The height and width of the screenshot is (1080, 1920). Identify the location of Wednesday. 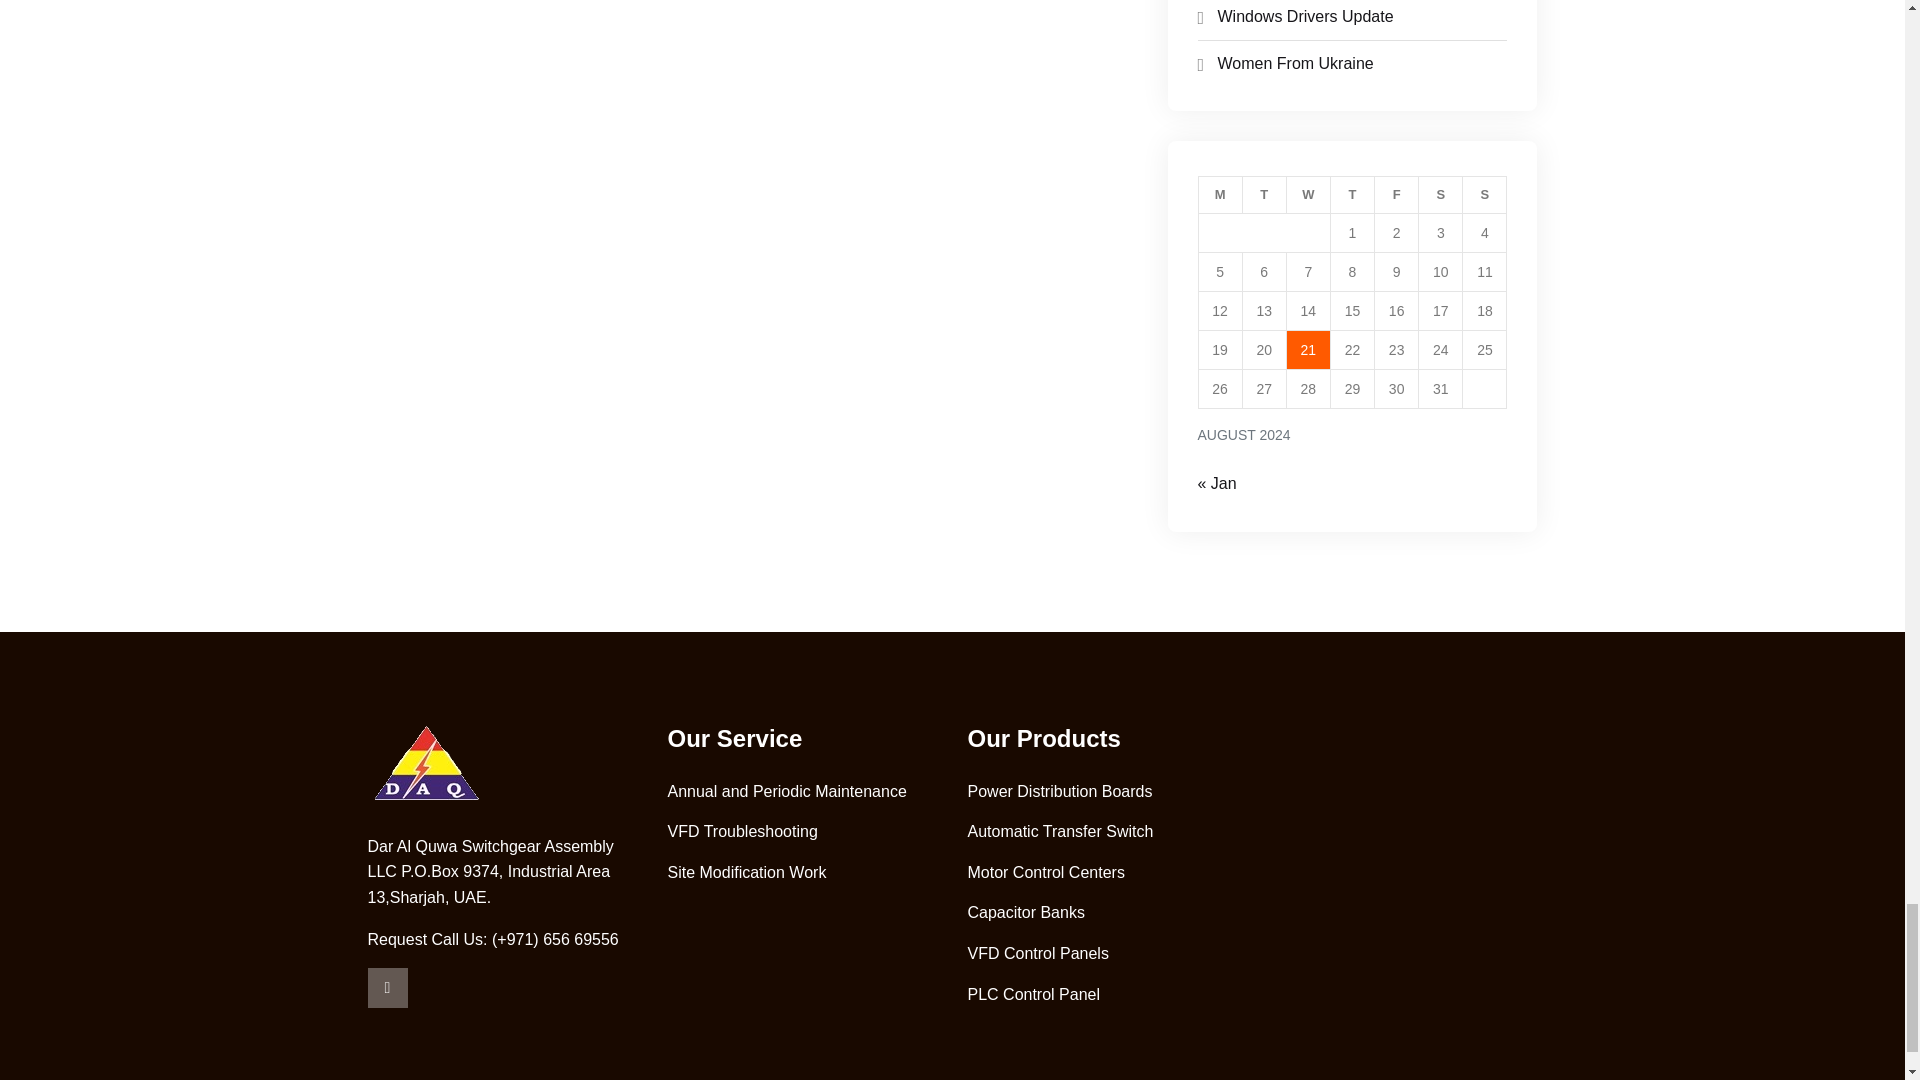
(1308, 195).